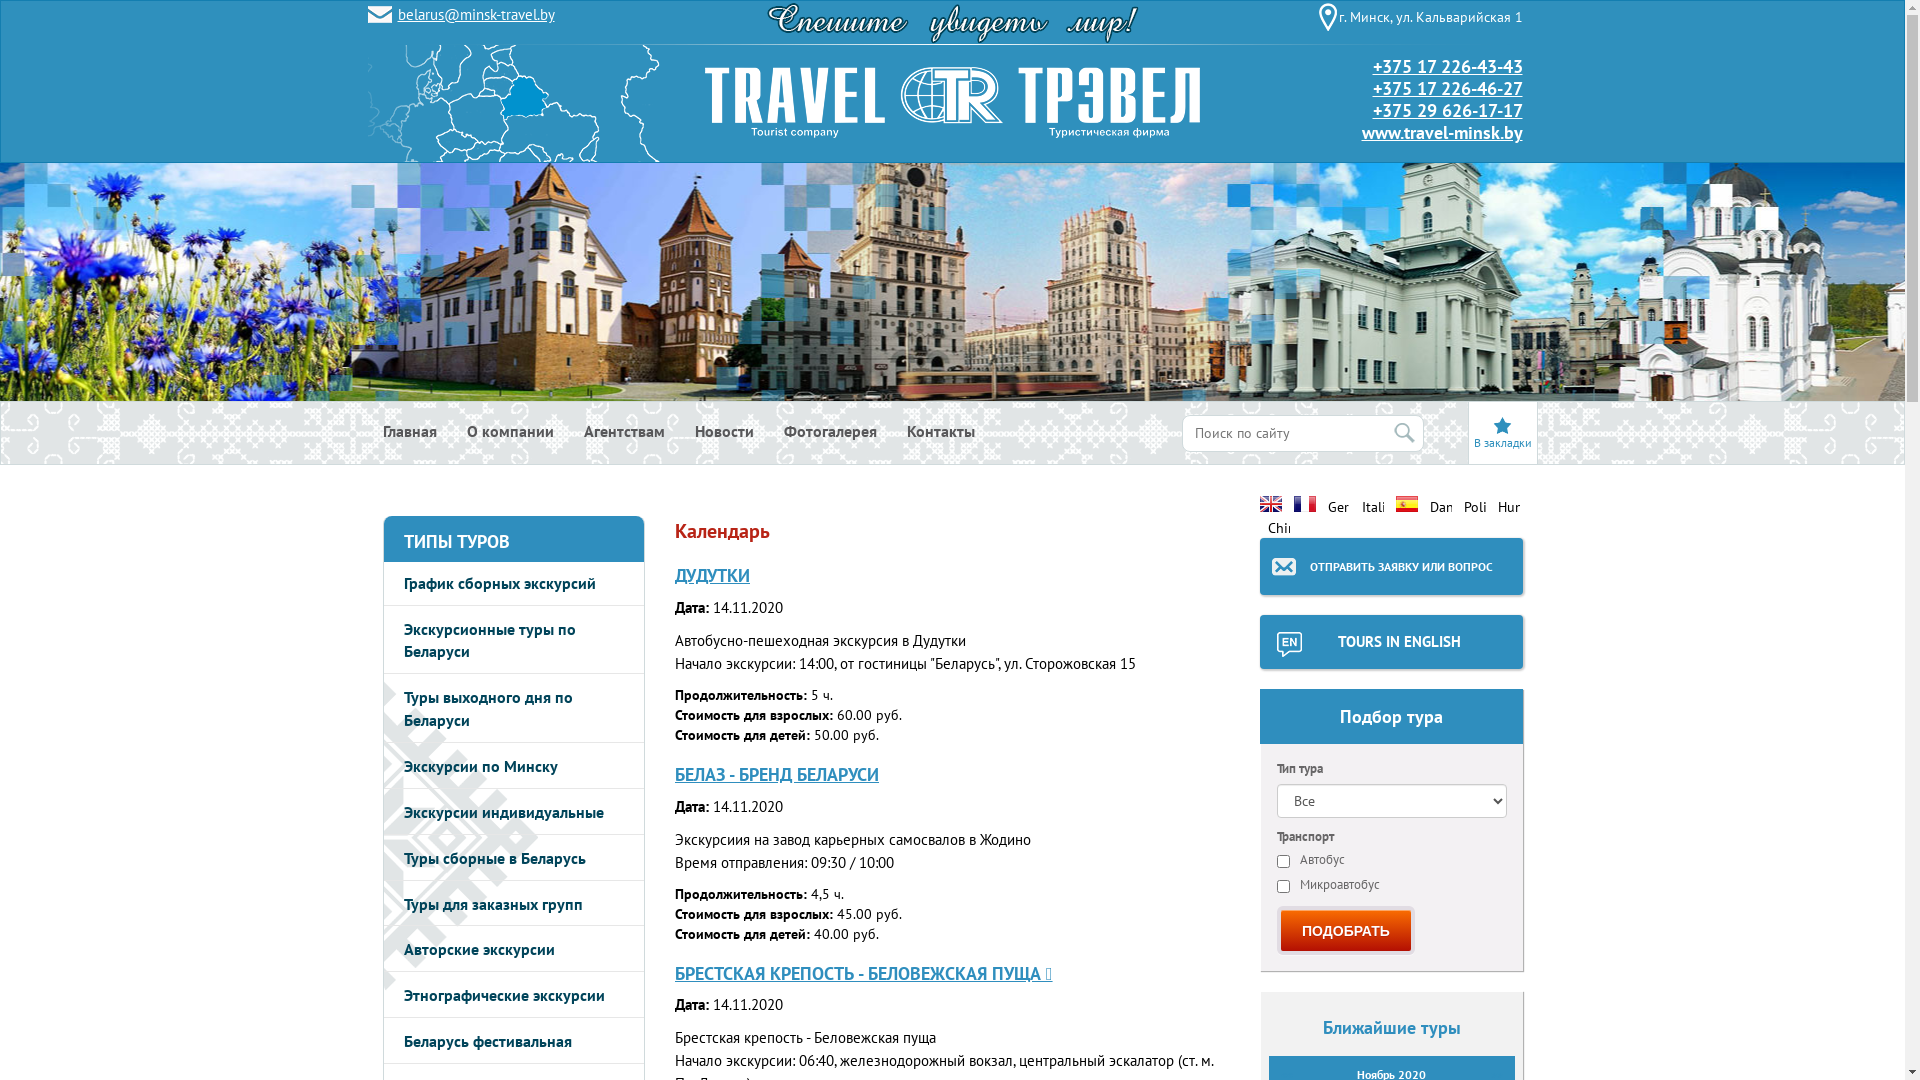  Describe the element at coordinates (1305, 504) in the screenshot. I see `French` at that location.